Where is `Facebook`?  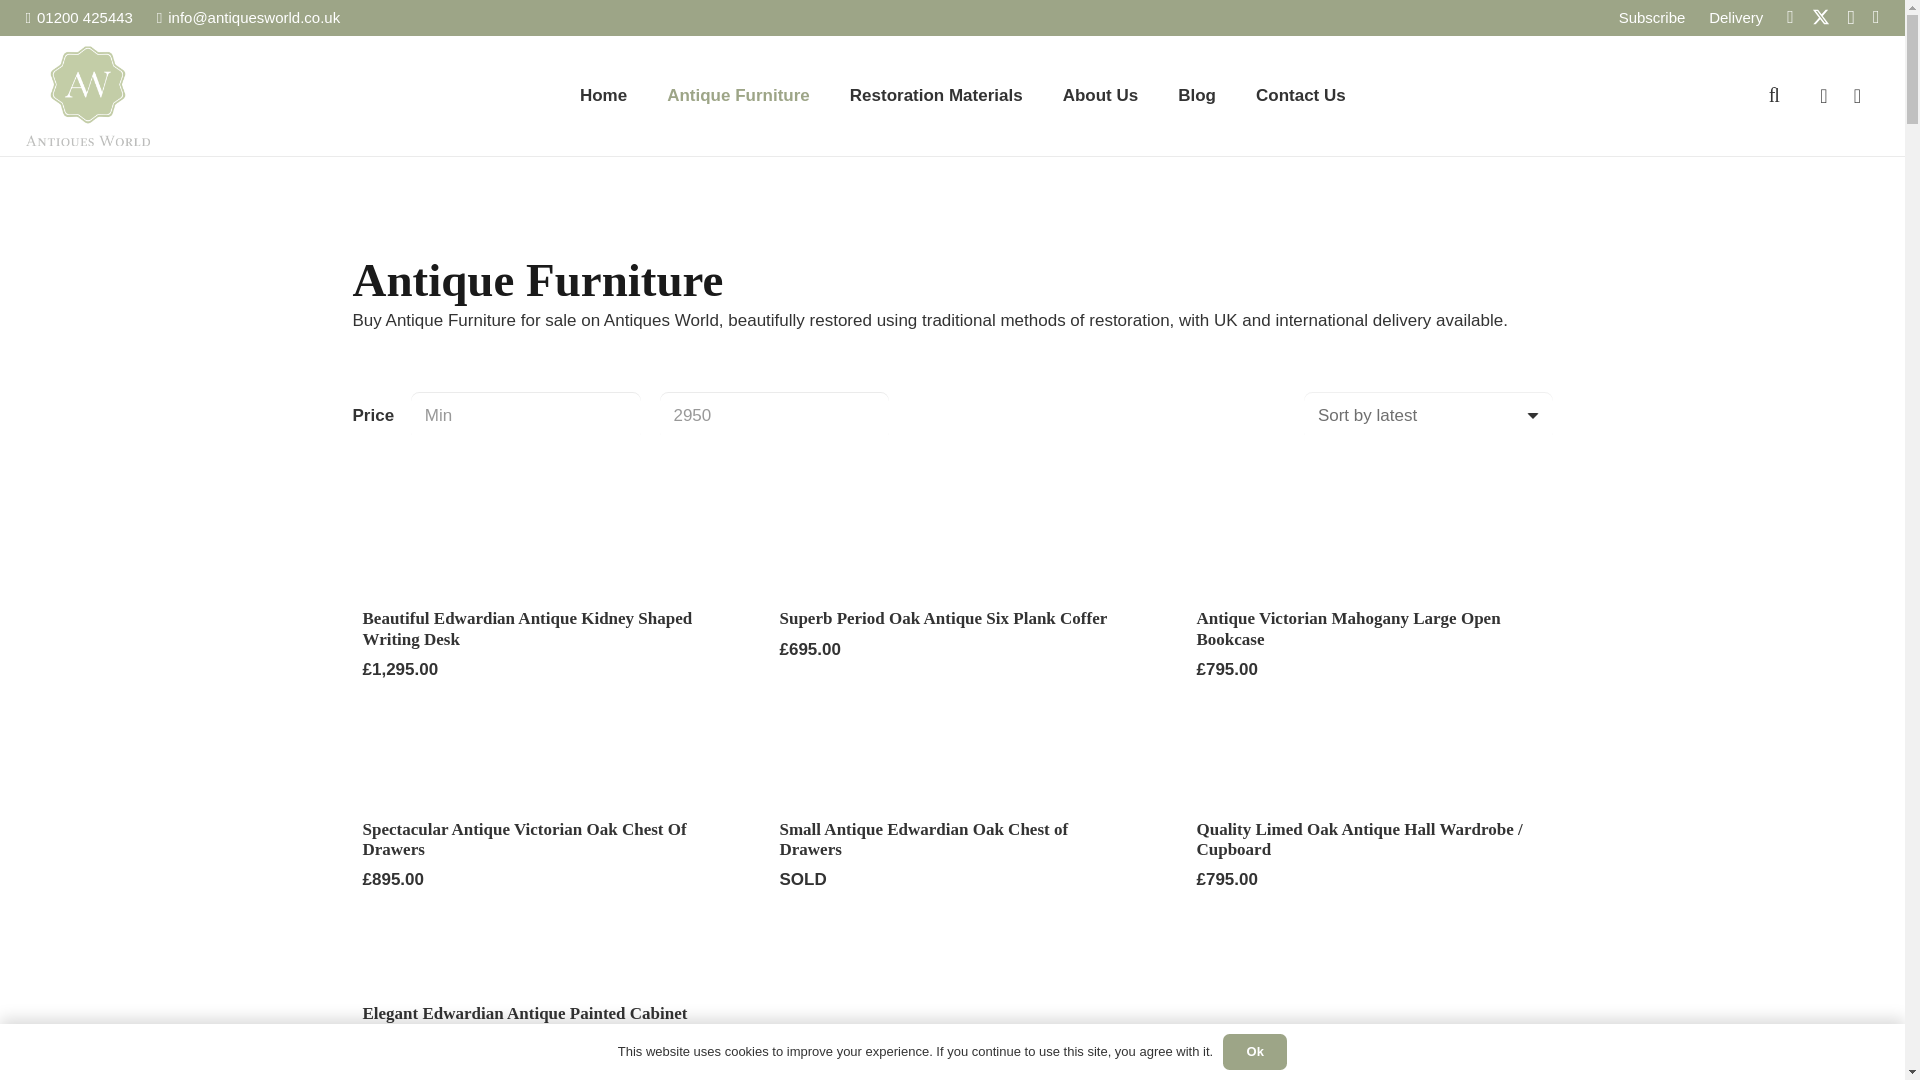
Facebook is located at coordinates (1790, 16).